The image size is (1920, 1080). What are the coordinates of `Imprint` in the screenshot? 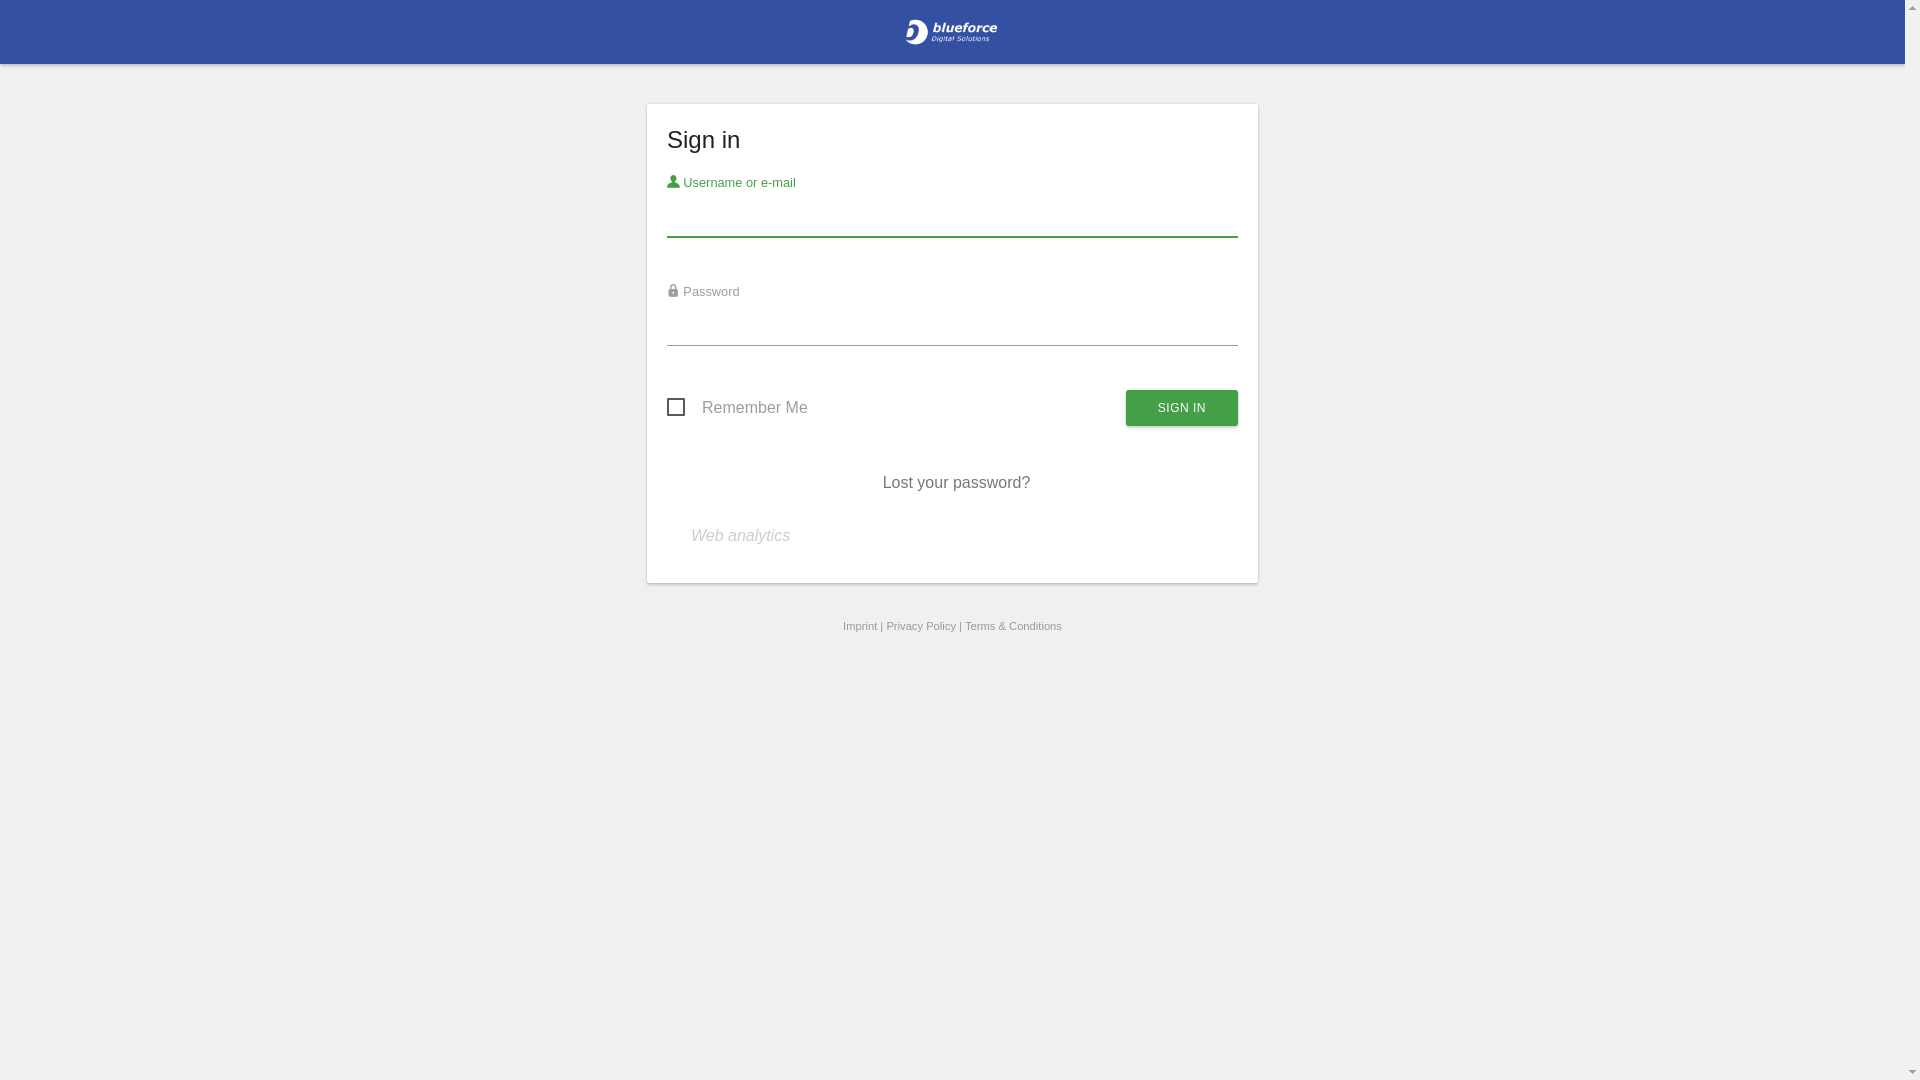 It's located at (860, 626).